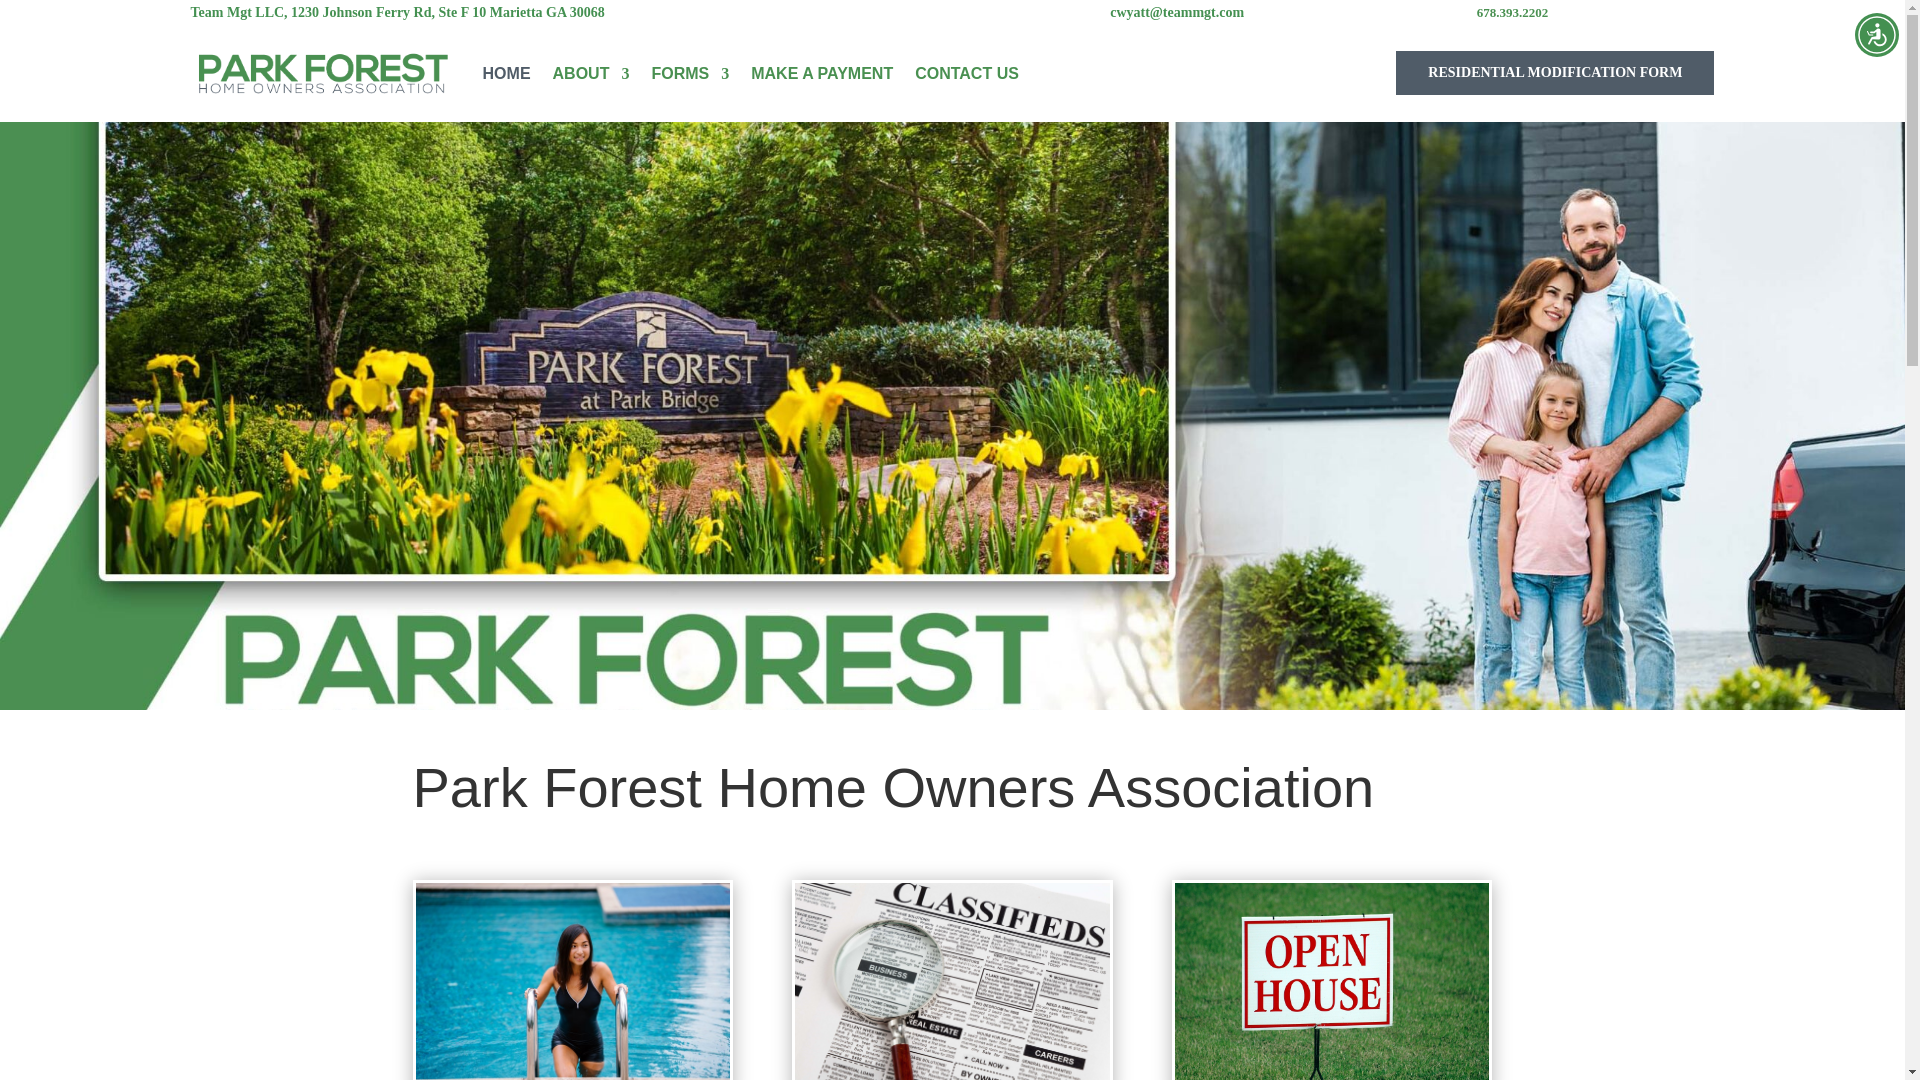 This screenshot has width=1920, height=1080. Describe the element at coordinates (690, 74) in the screenshot. I see `FORMS` at that location.